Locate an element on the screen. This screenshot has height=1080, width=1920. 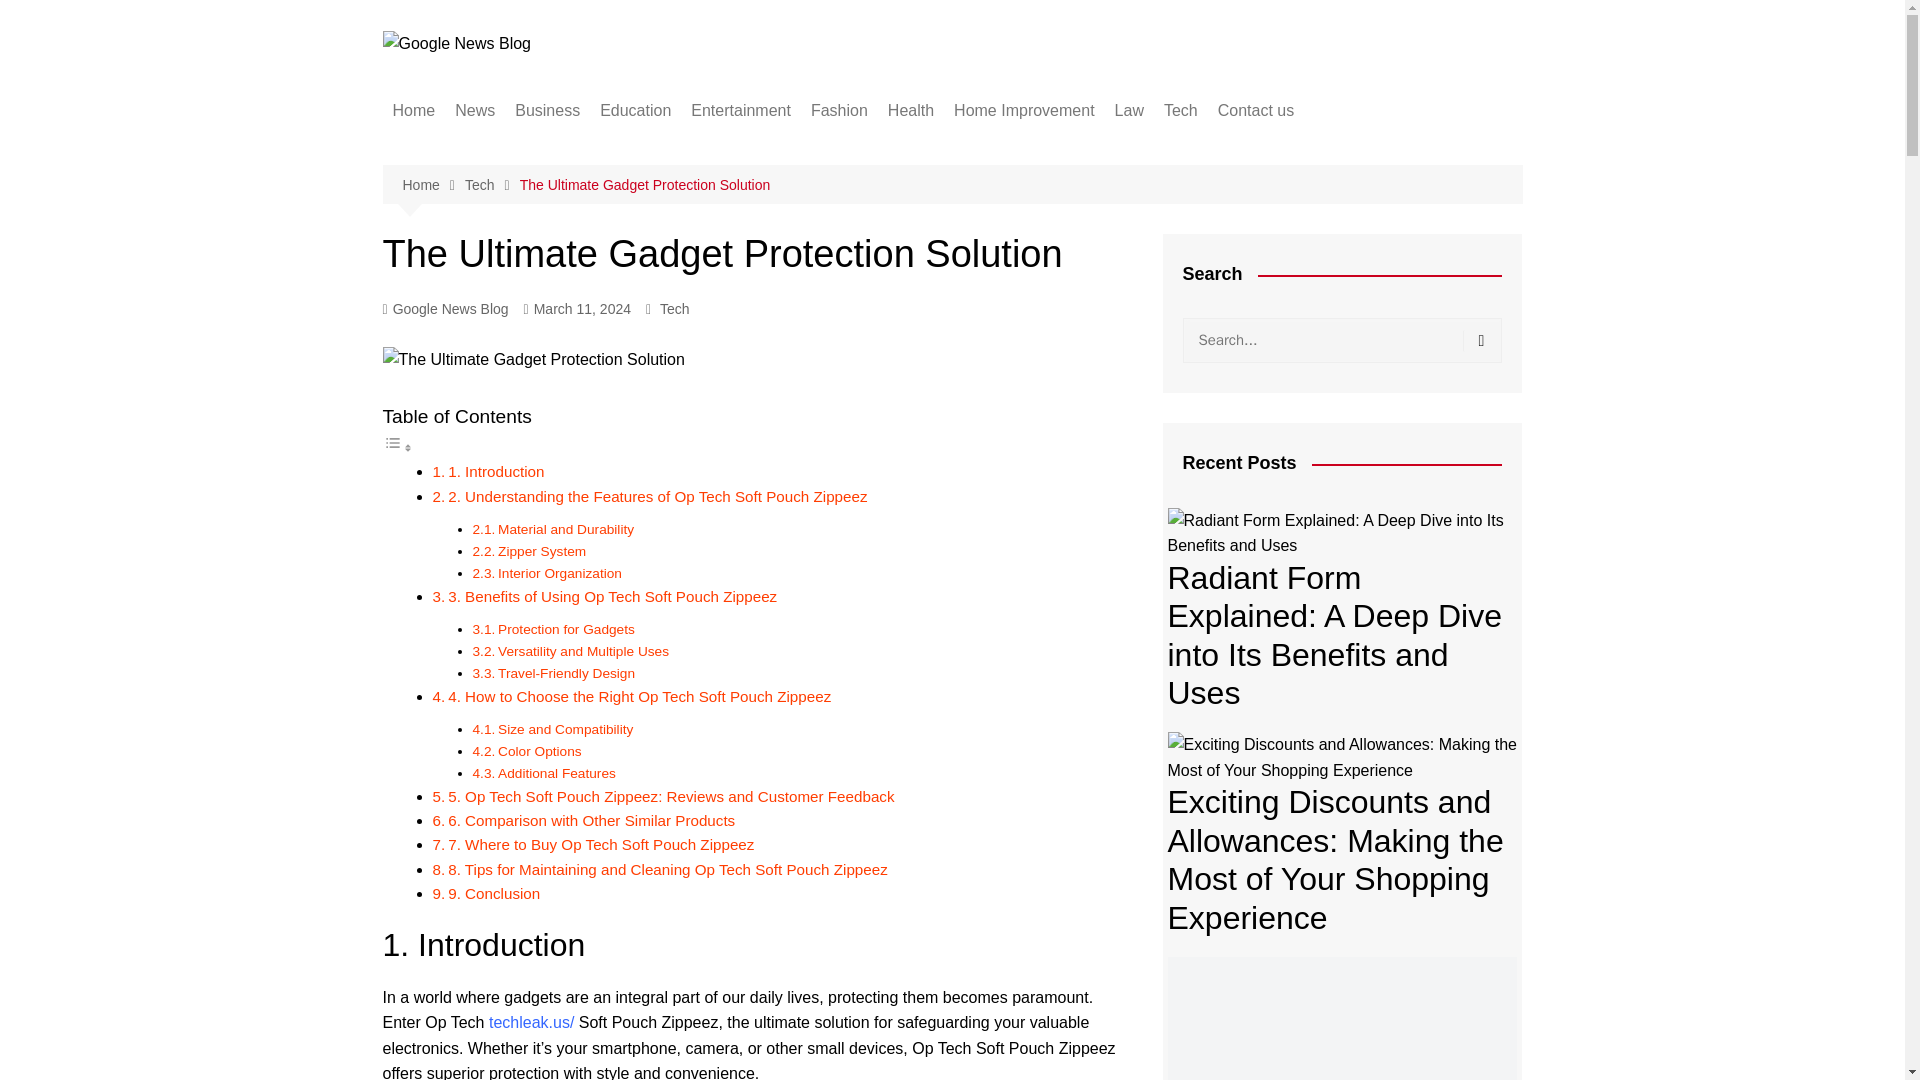
Entertainment is located at coordinates (740, 111).